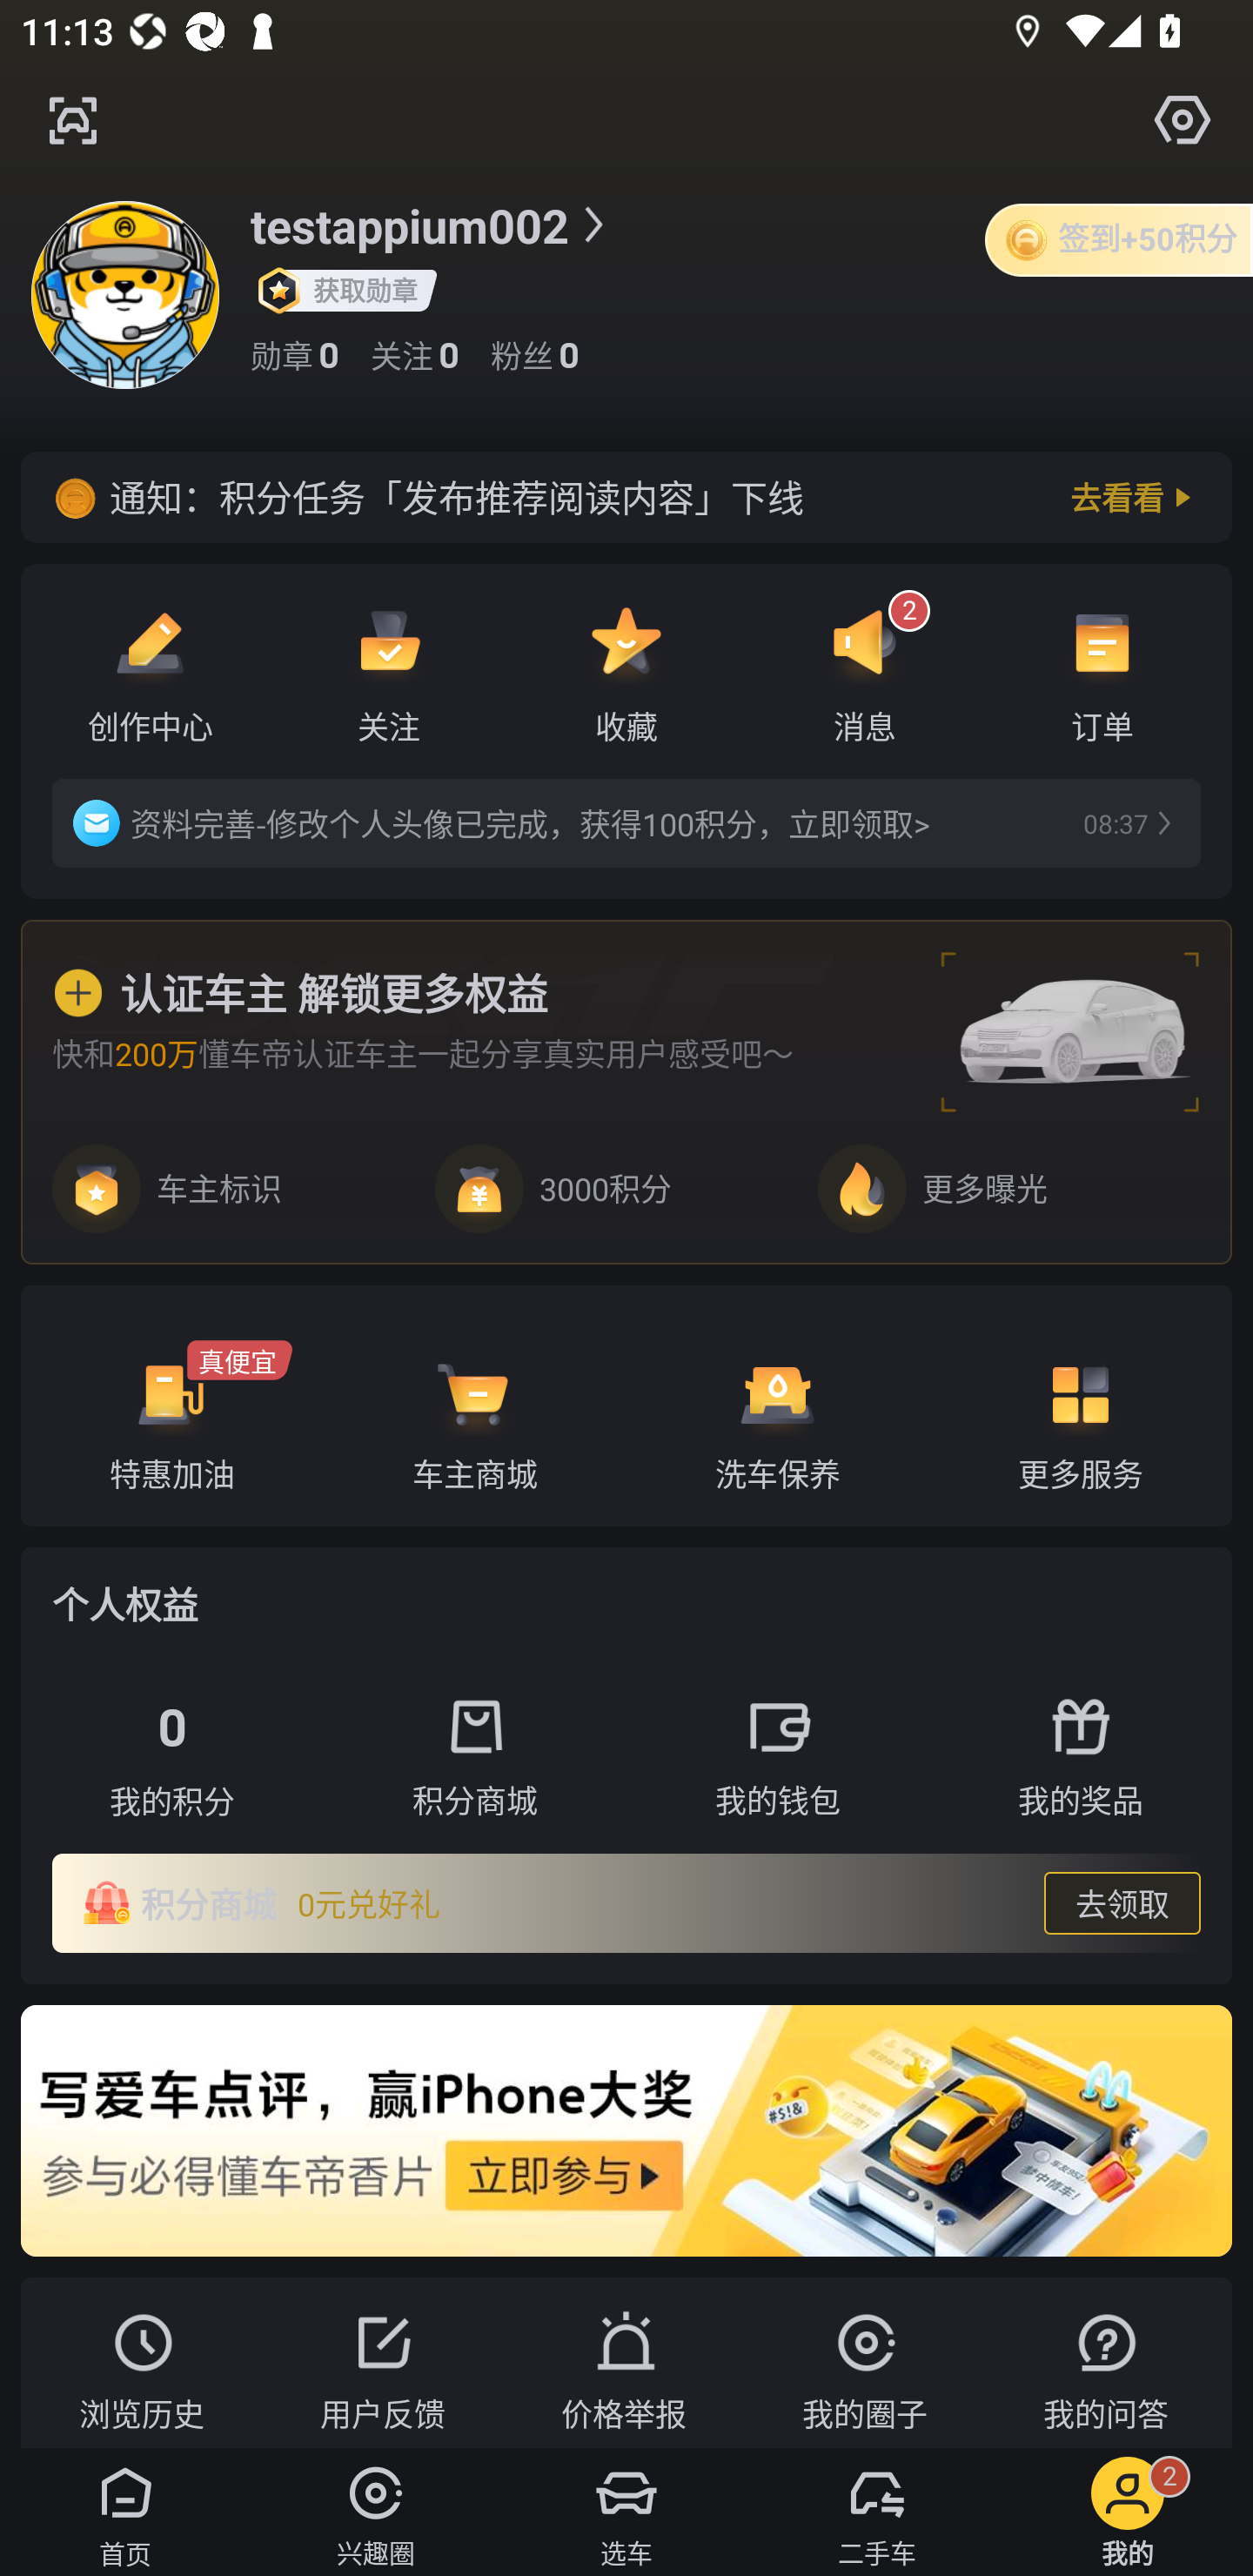  Describe the element at coordinates (141, 2362) in the screenshot. I see `浏览历史` at that location.